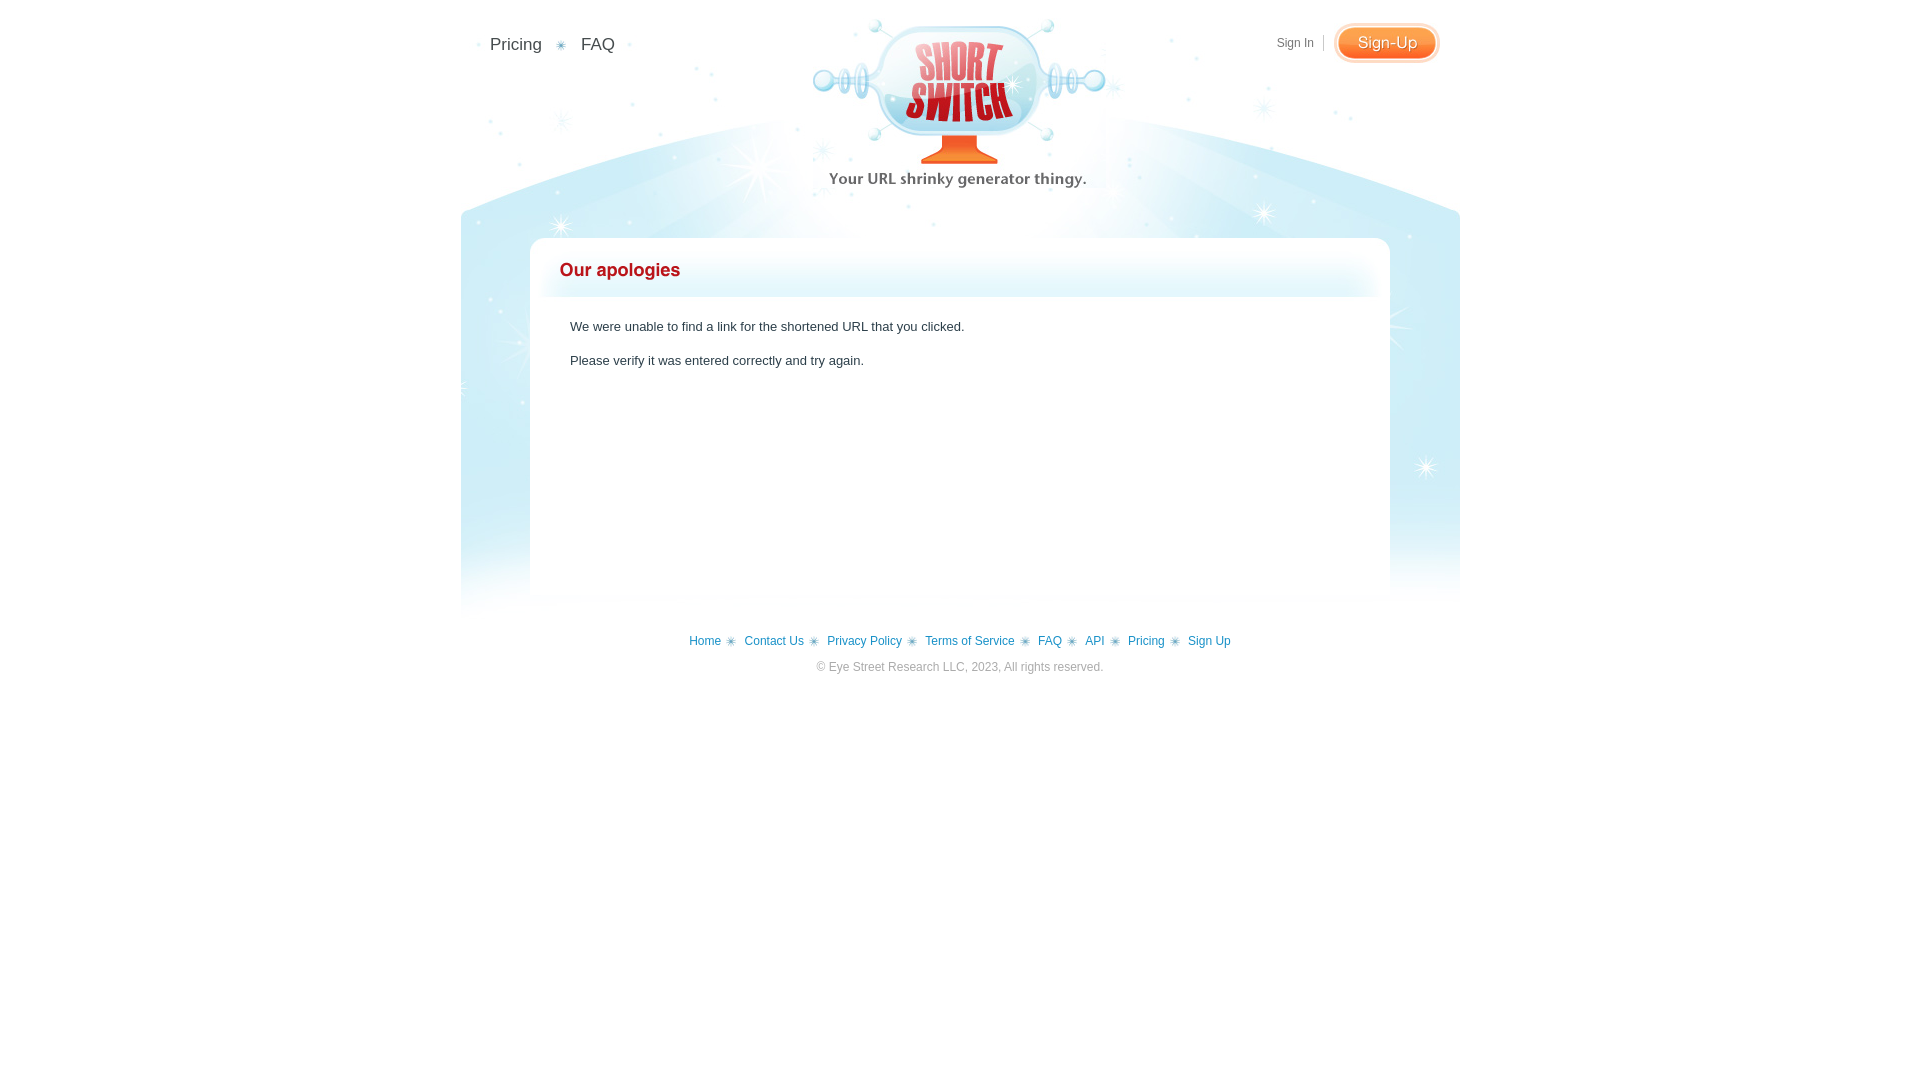 This screenshot has height=1080, width=1920. Describe the element at coordinates (598, 44) in the screenshot. I see `FAQ` at that location.